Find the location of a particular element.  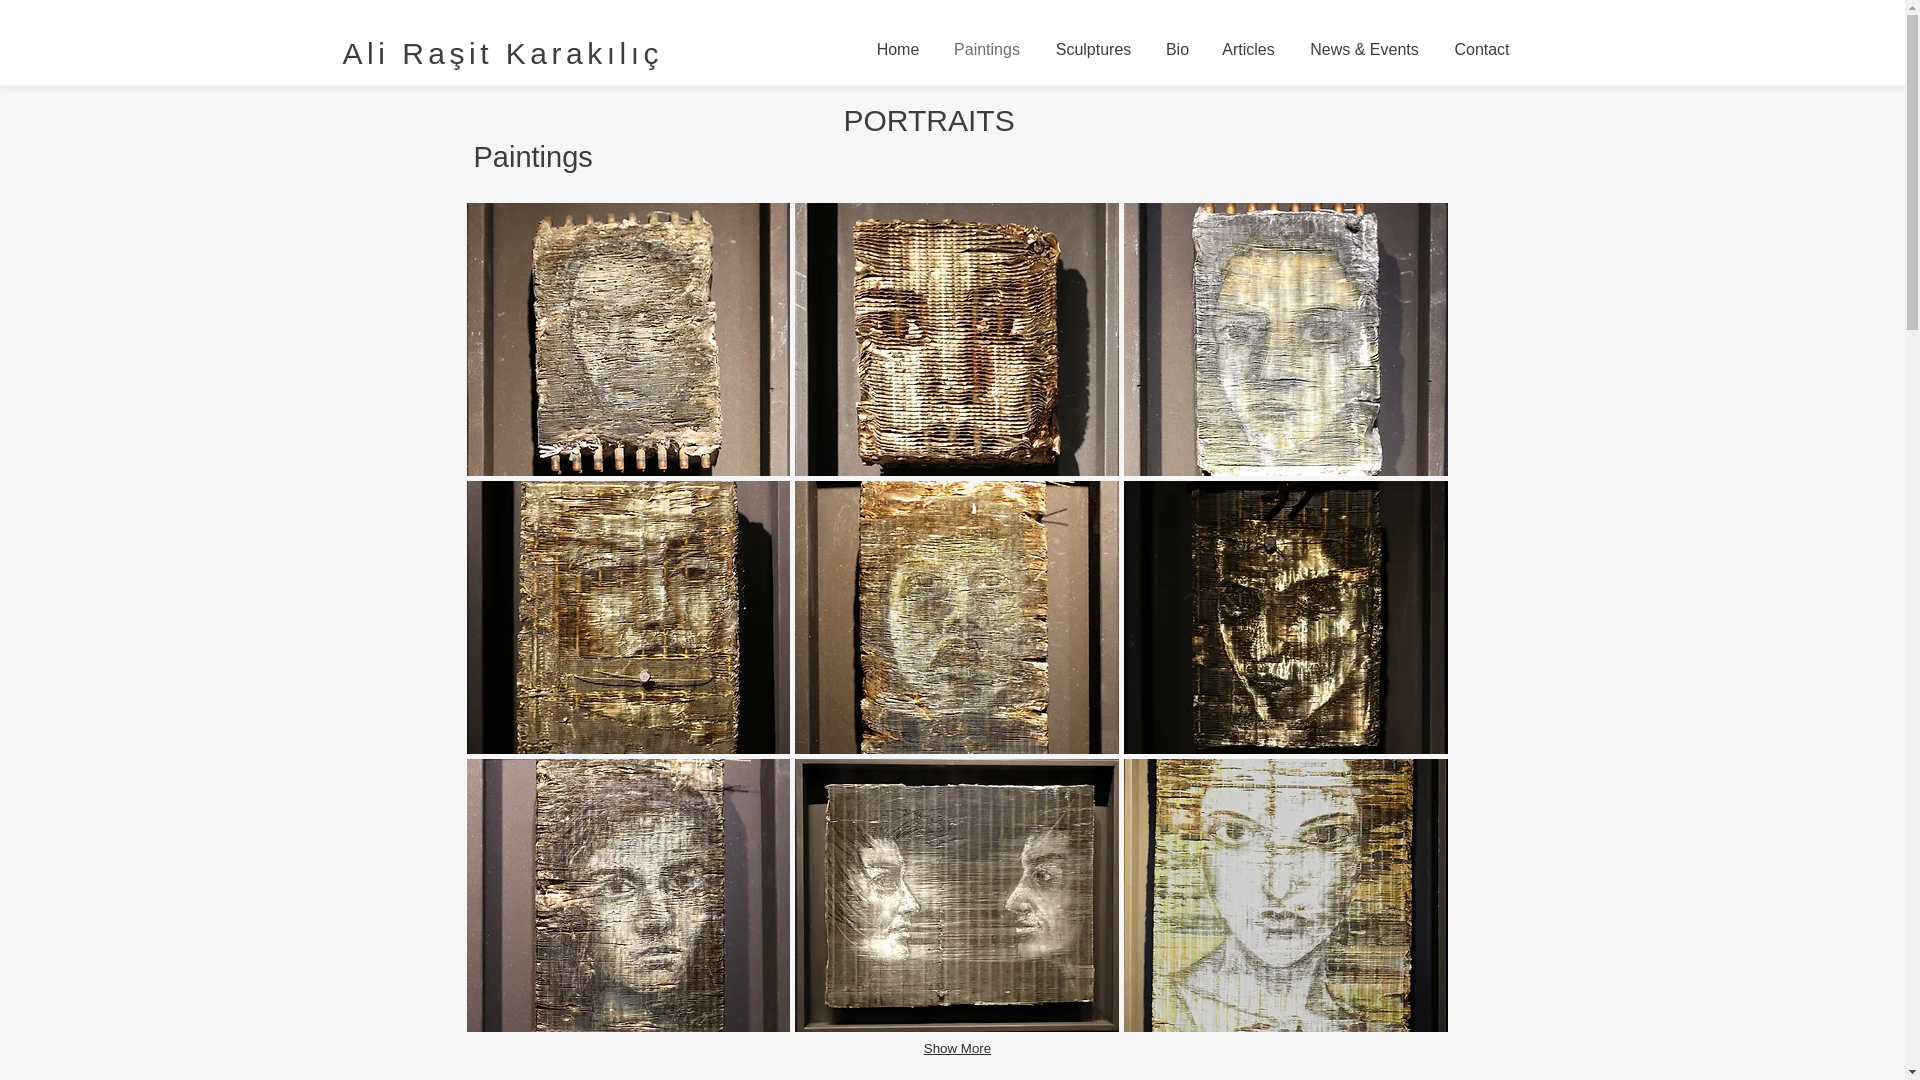

Articles is located at coordinates (1248, 49).